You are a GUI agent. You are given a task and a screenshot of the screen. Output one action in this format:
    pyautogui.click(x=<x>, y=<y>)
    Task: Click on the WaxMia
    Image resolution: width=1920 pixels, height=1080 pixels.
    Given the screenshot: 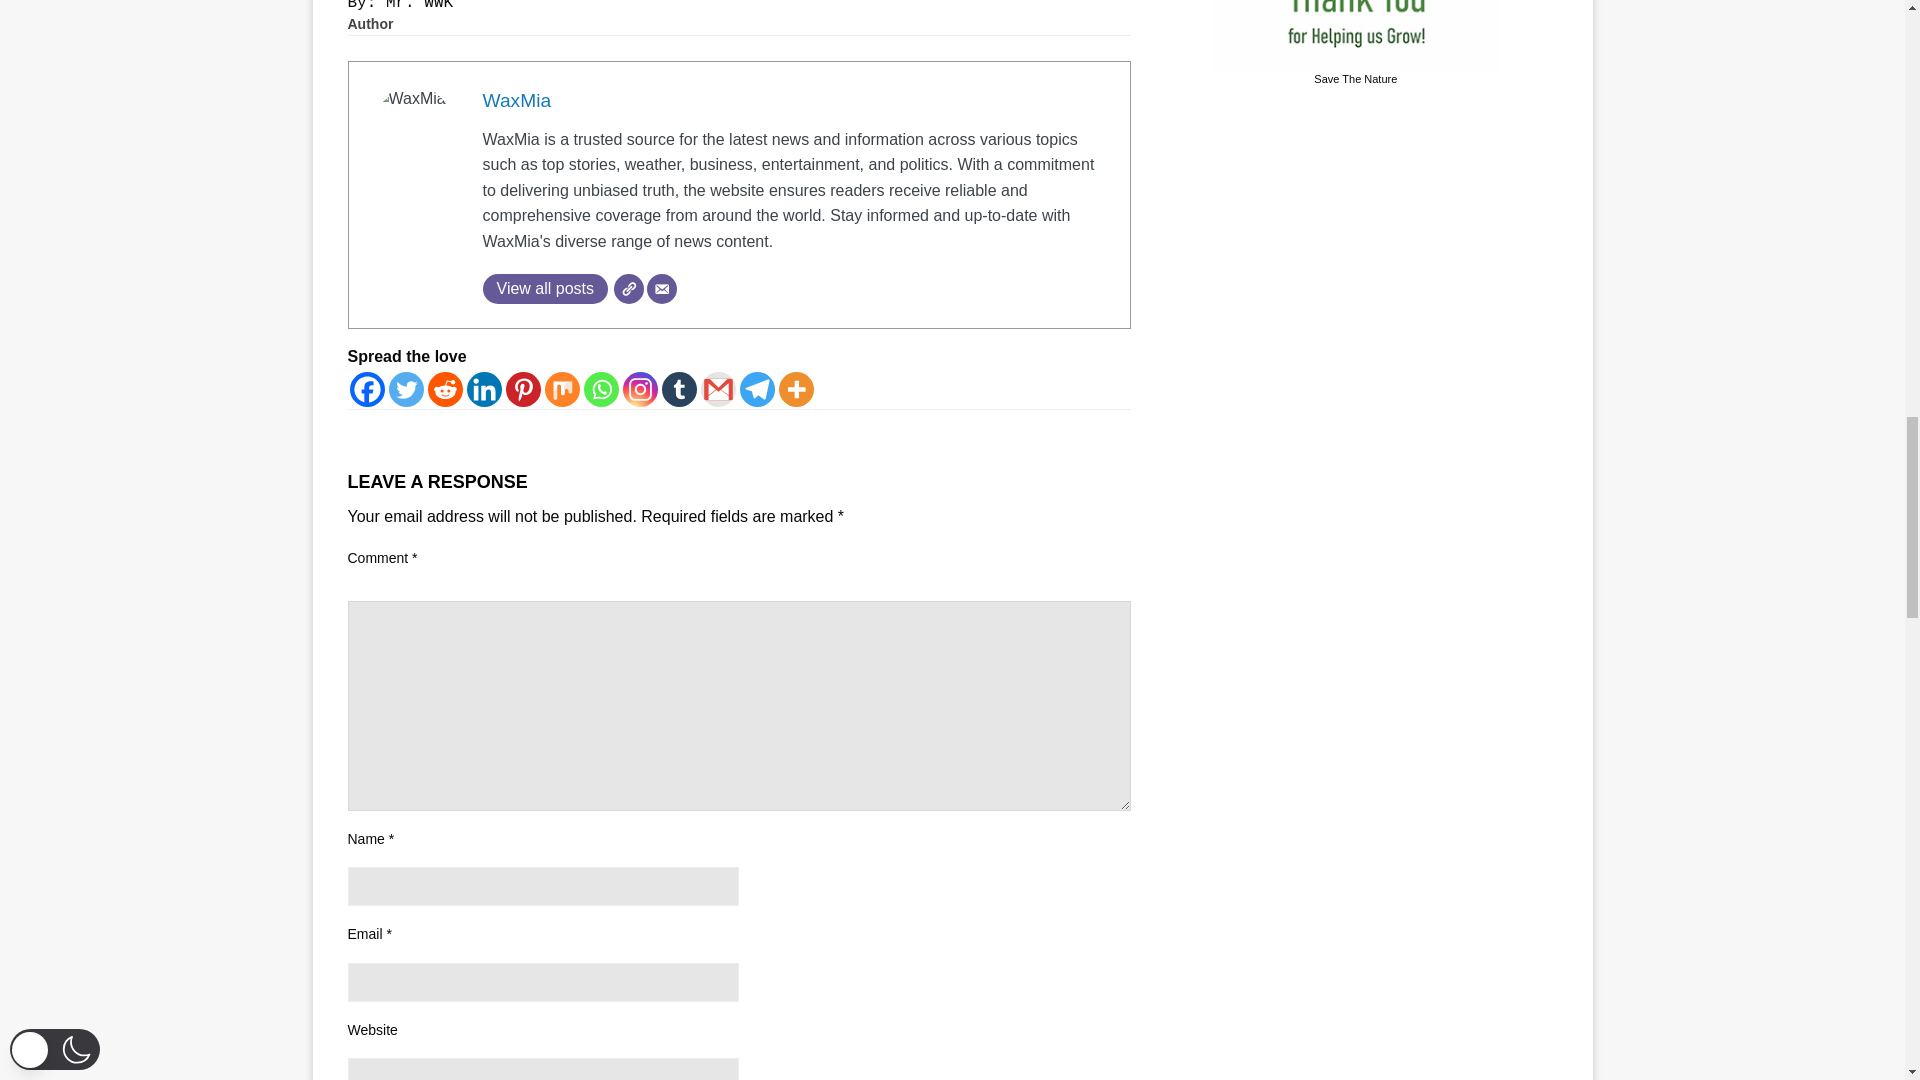 What is the action you would take?
    pyautogui.click(x=516, y=100)
    